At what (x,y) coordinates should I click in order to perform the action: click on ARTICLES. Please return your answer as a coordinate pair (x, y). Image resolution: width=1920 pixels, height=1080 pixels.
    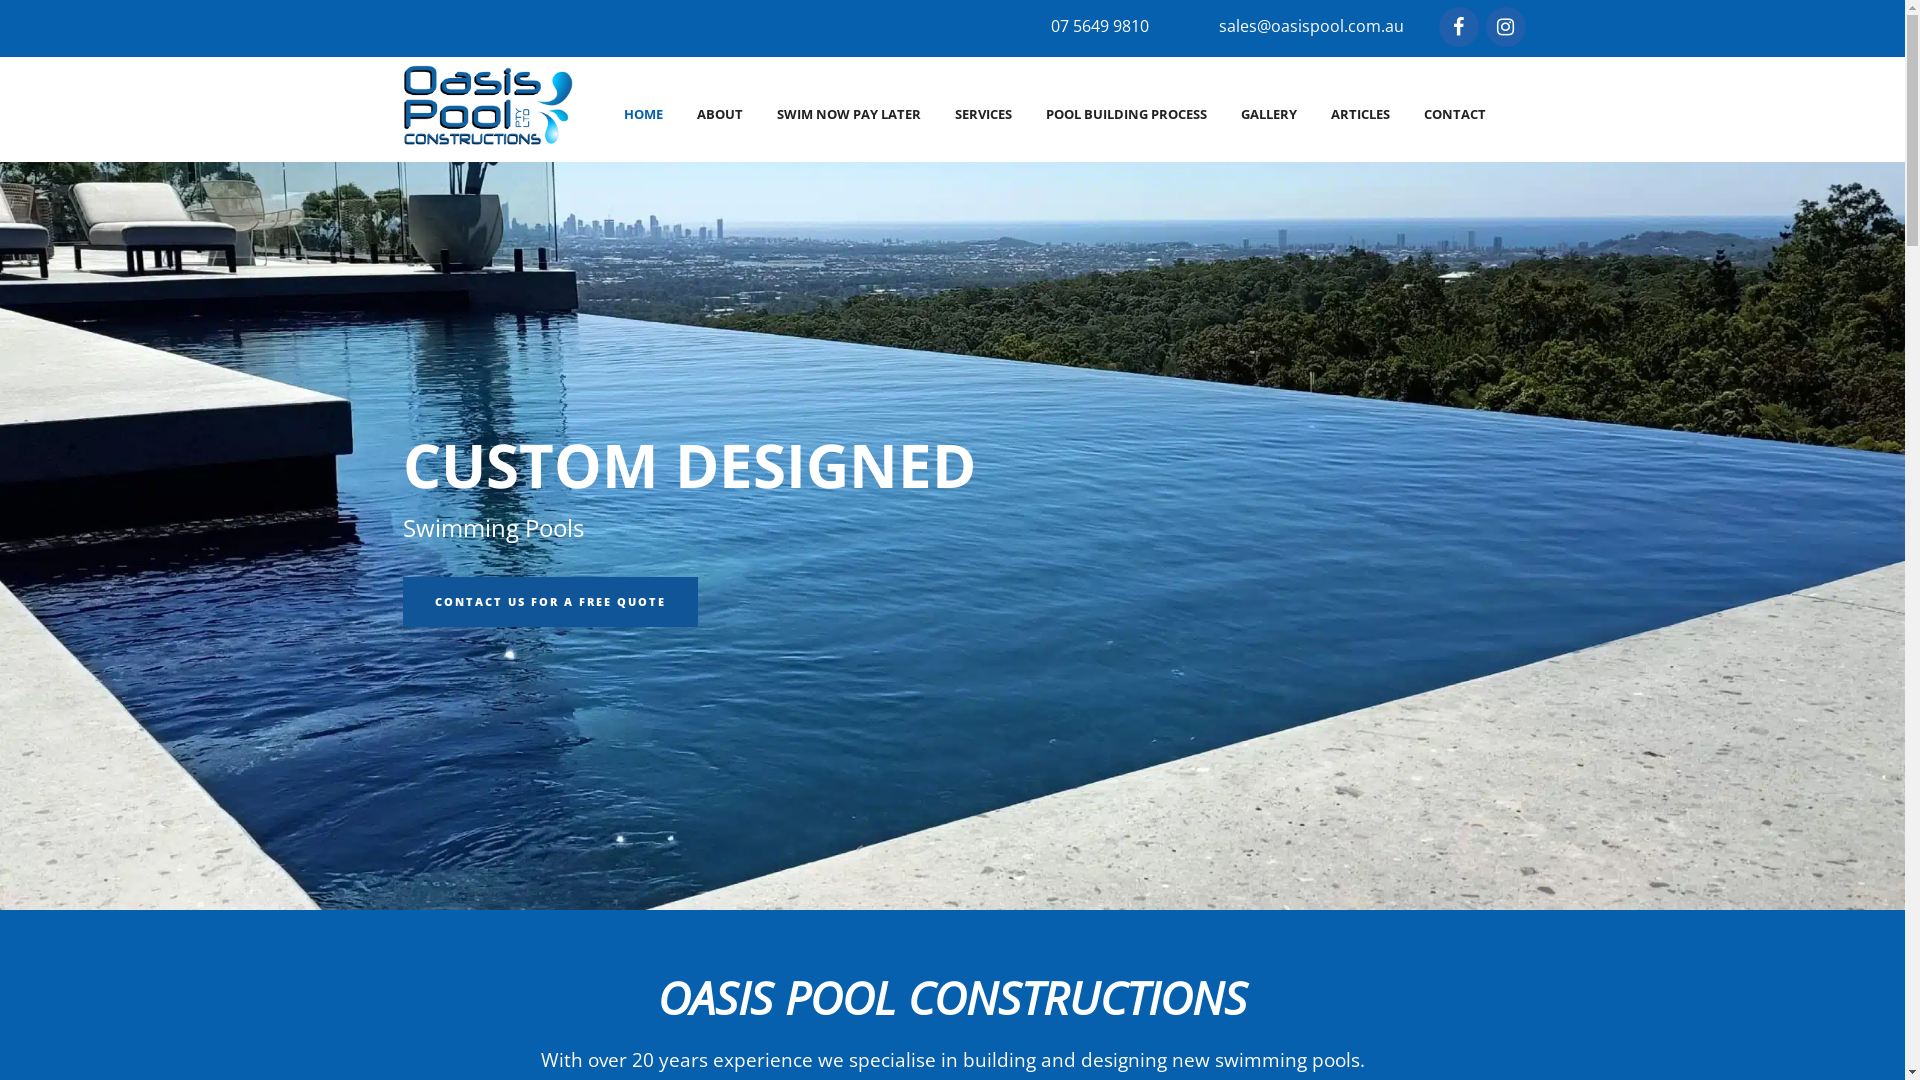
    Looking at the image, I should click on (1360, 114).